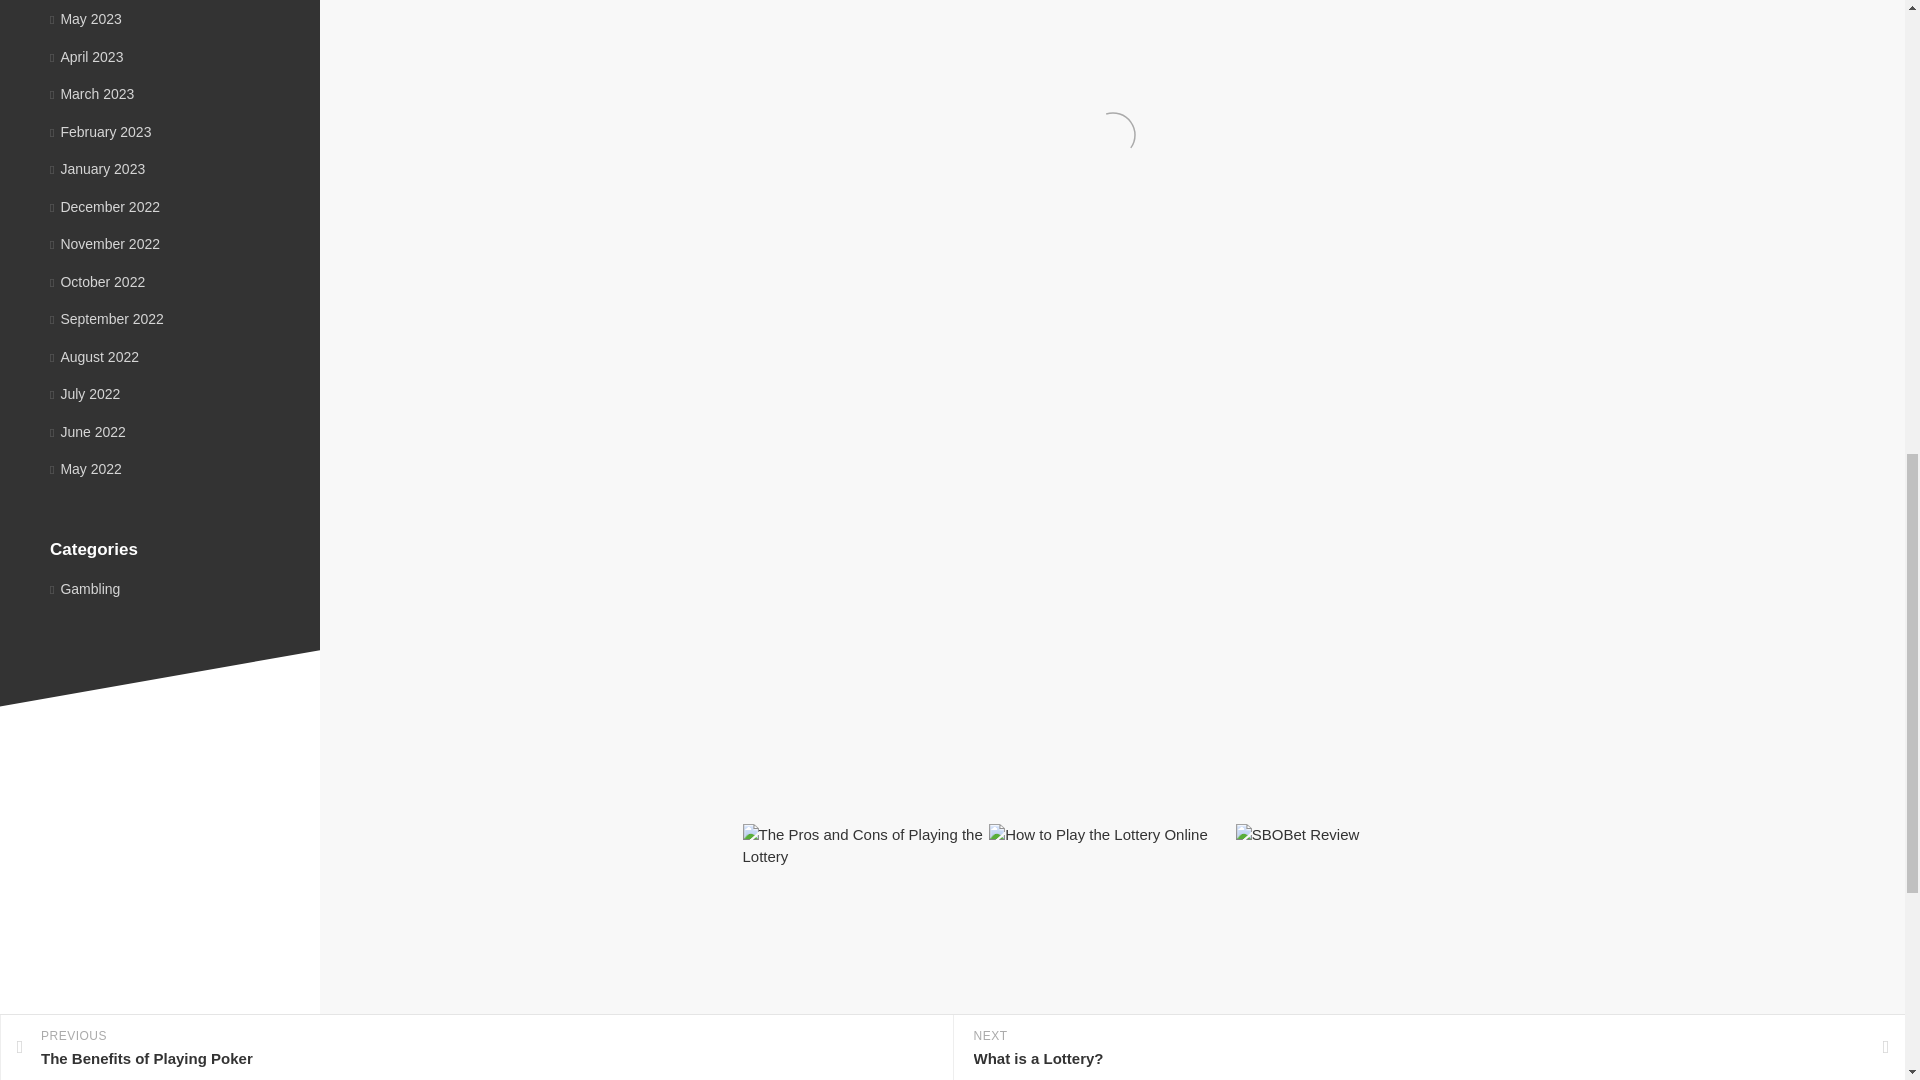  Describe the element at coordinates (97, 168) in the screenshot. I see `January 2023` at that location.